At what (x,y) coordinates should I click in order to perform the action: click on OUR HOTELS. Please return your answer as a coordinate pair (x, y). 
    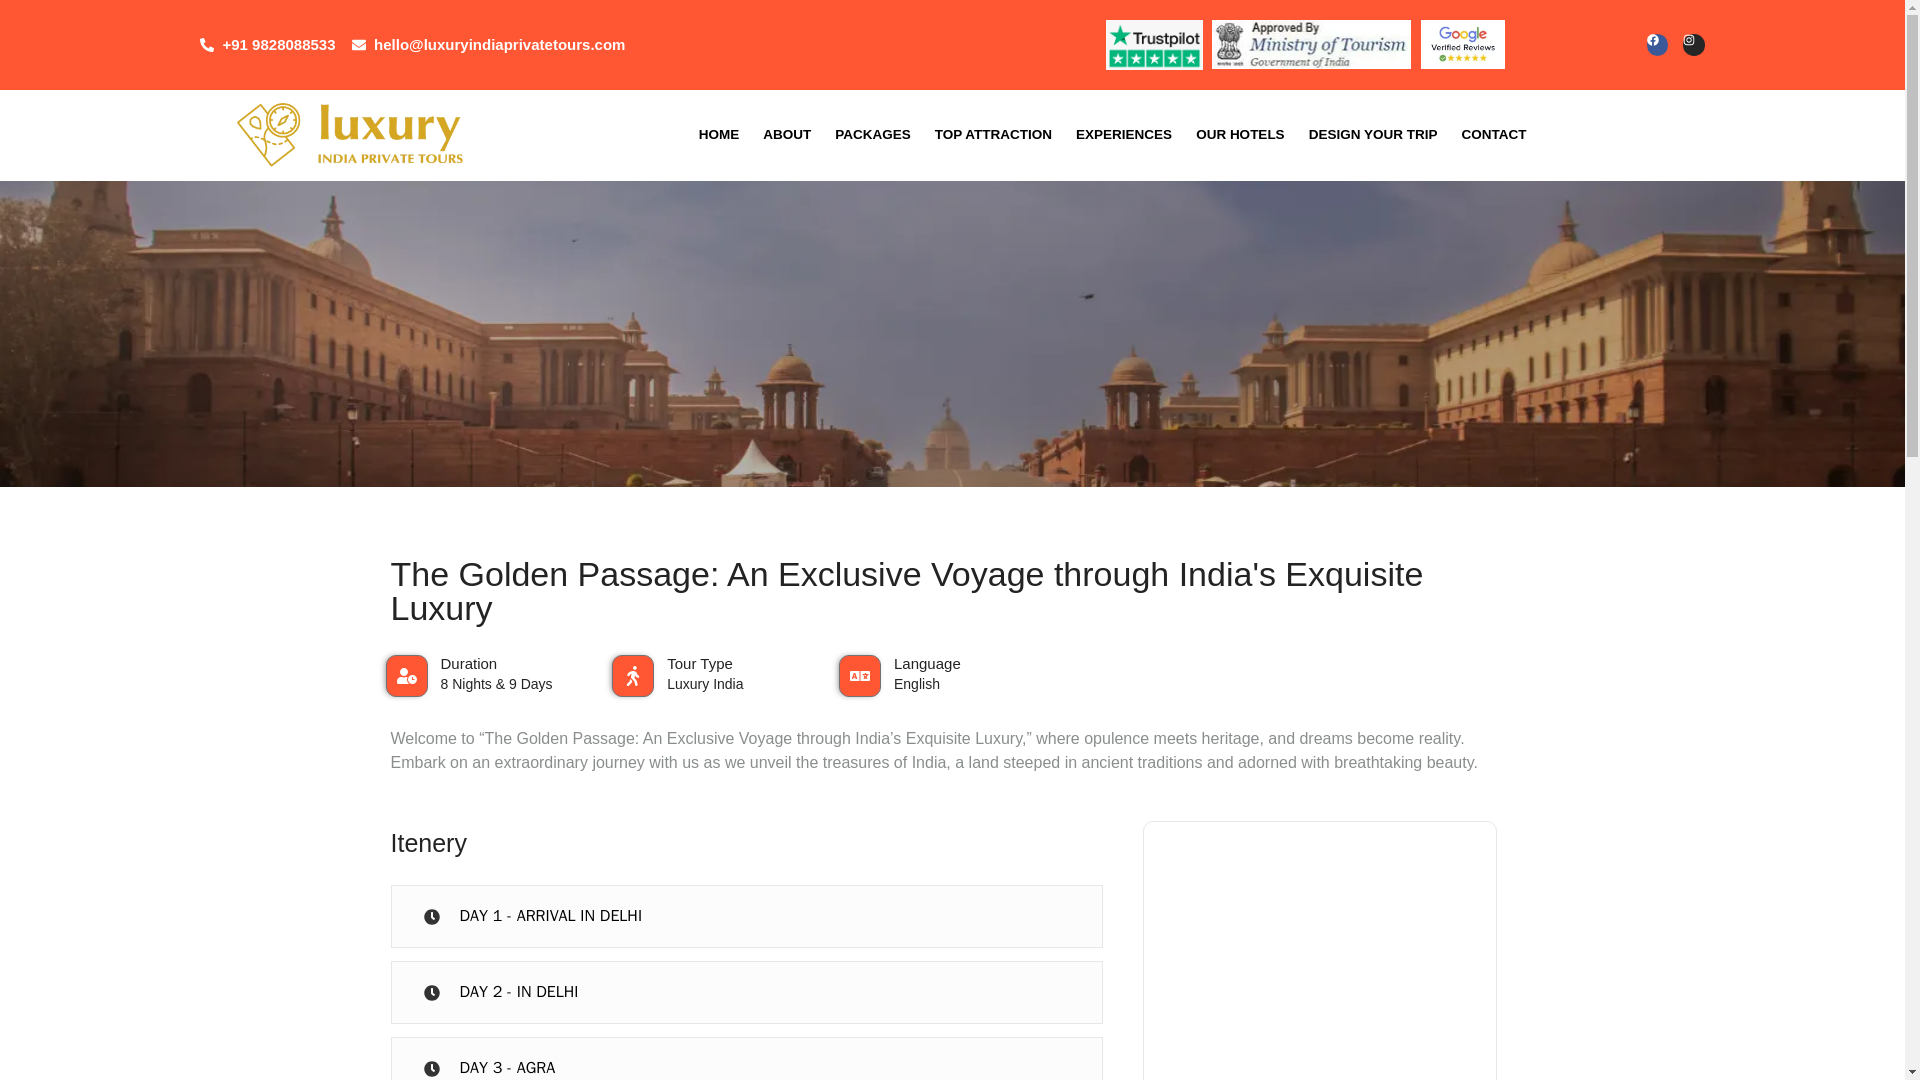
    Looking at the image, I should click on (1240, 134).